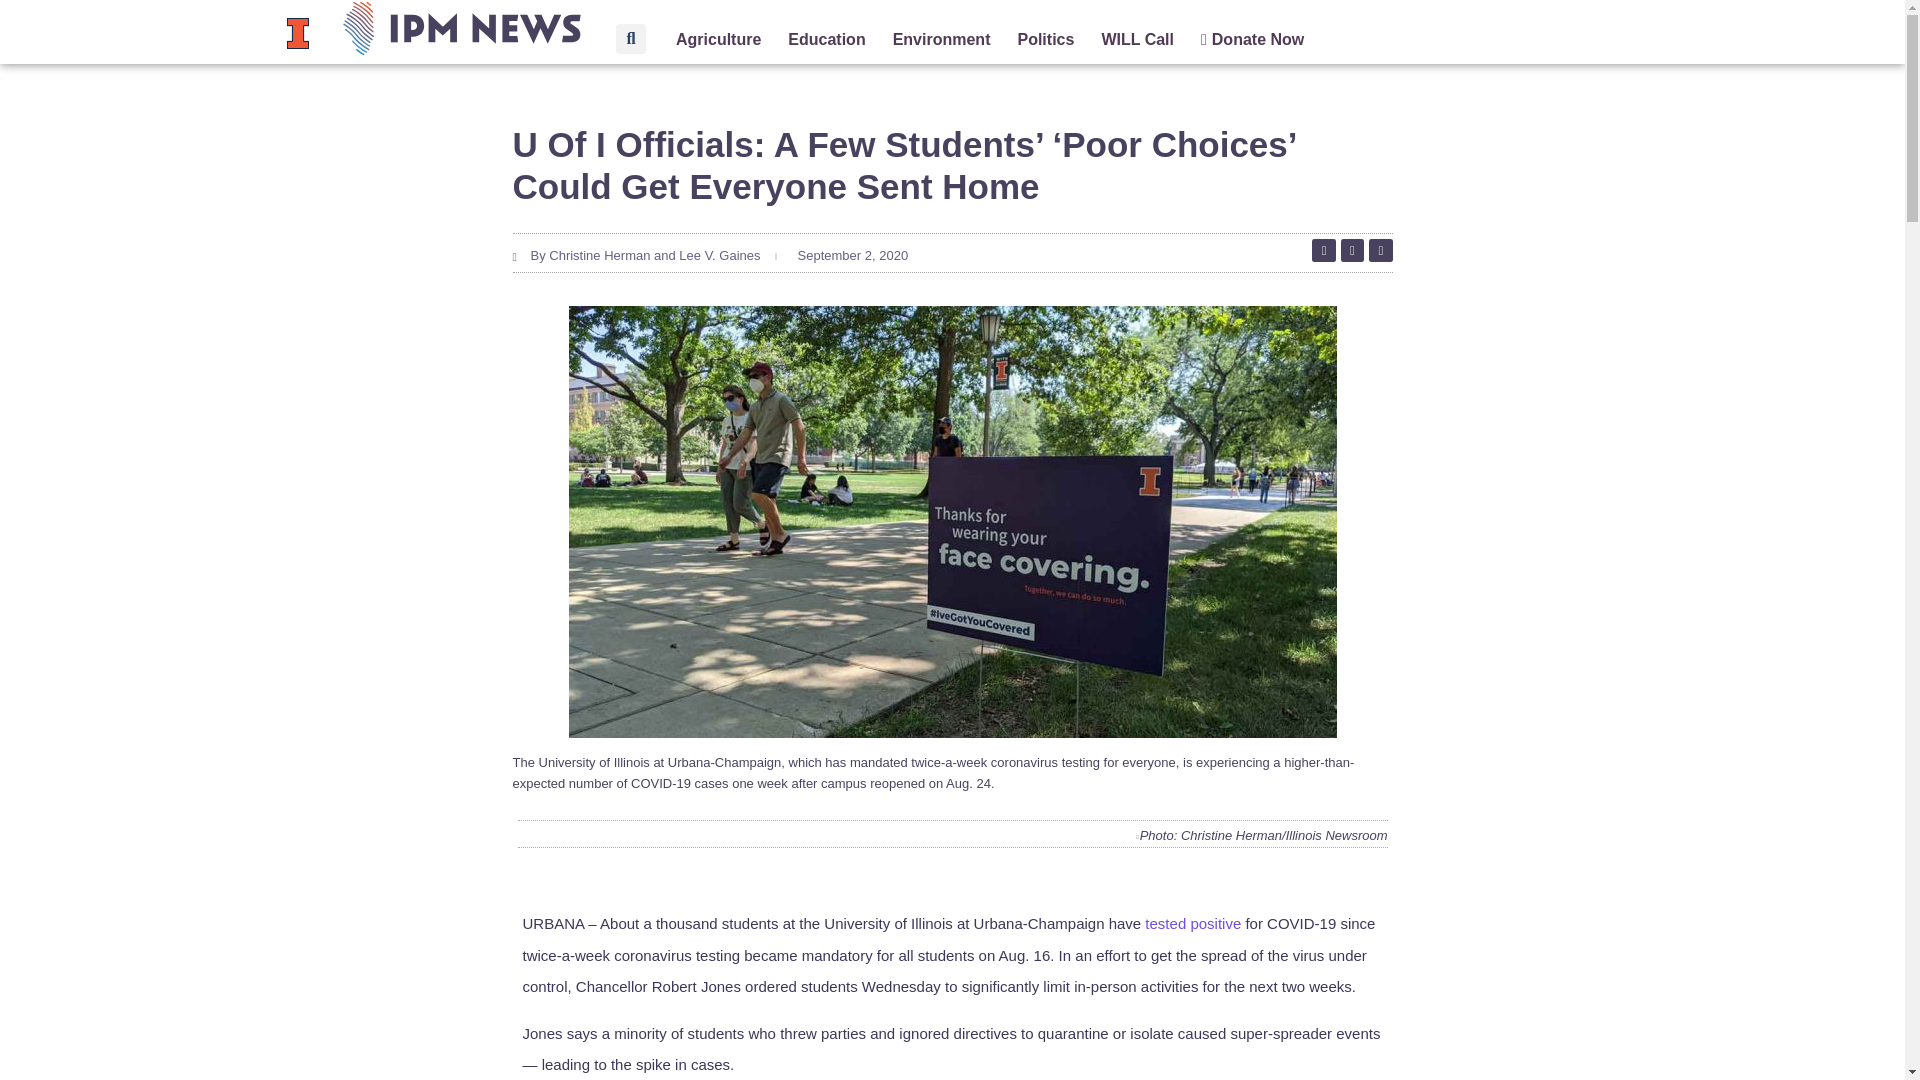 This screenshot has height=1080, width=1920. Describe the element at coordinates (850, 256) in the screenshot. I see `September 2, 2020` at that location.